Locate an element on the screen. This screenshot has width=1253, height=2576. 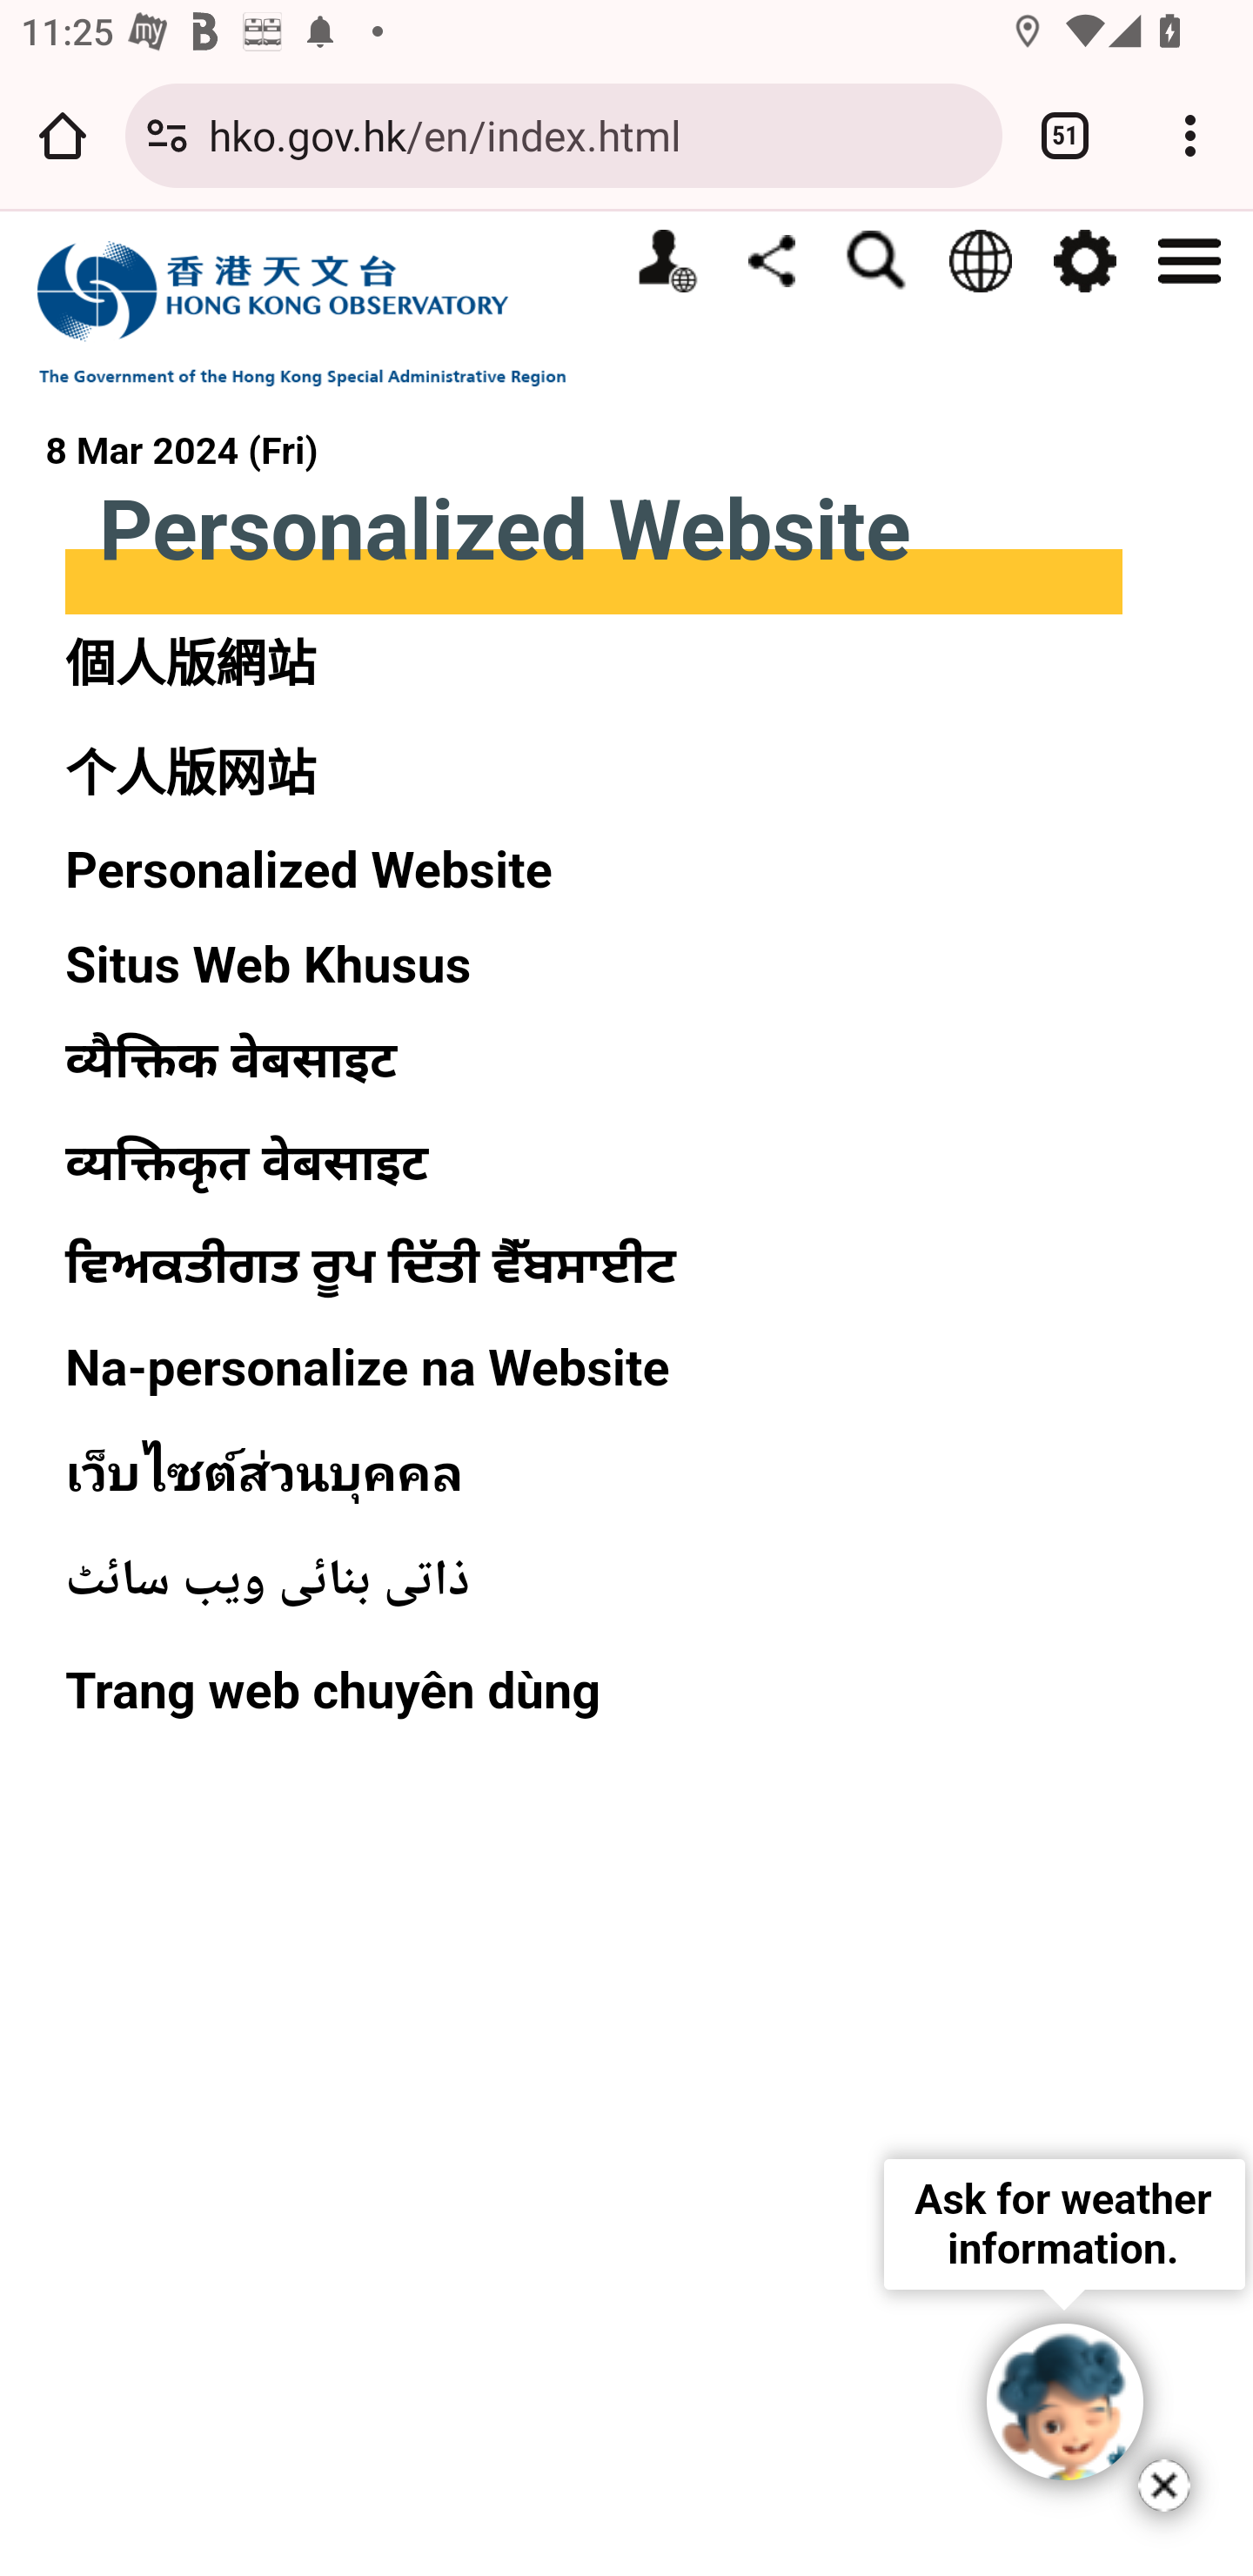
Search Search is located at coordinates (875, 261).